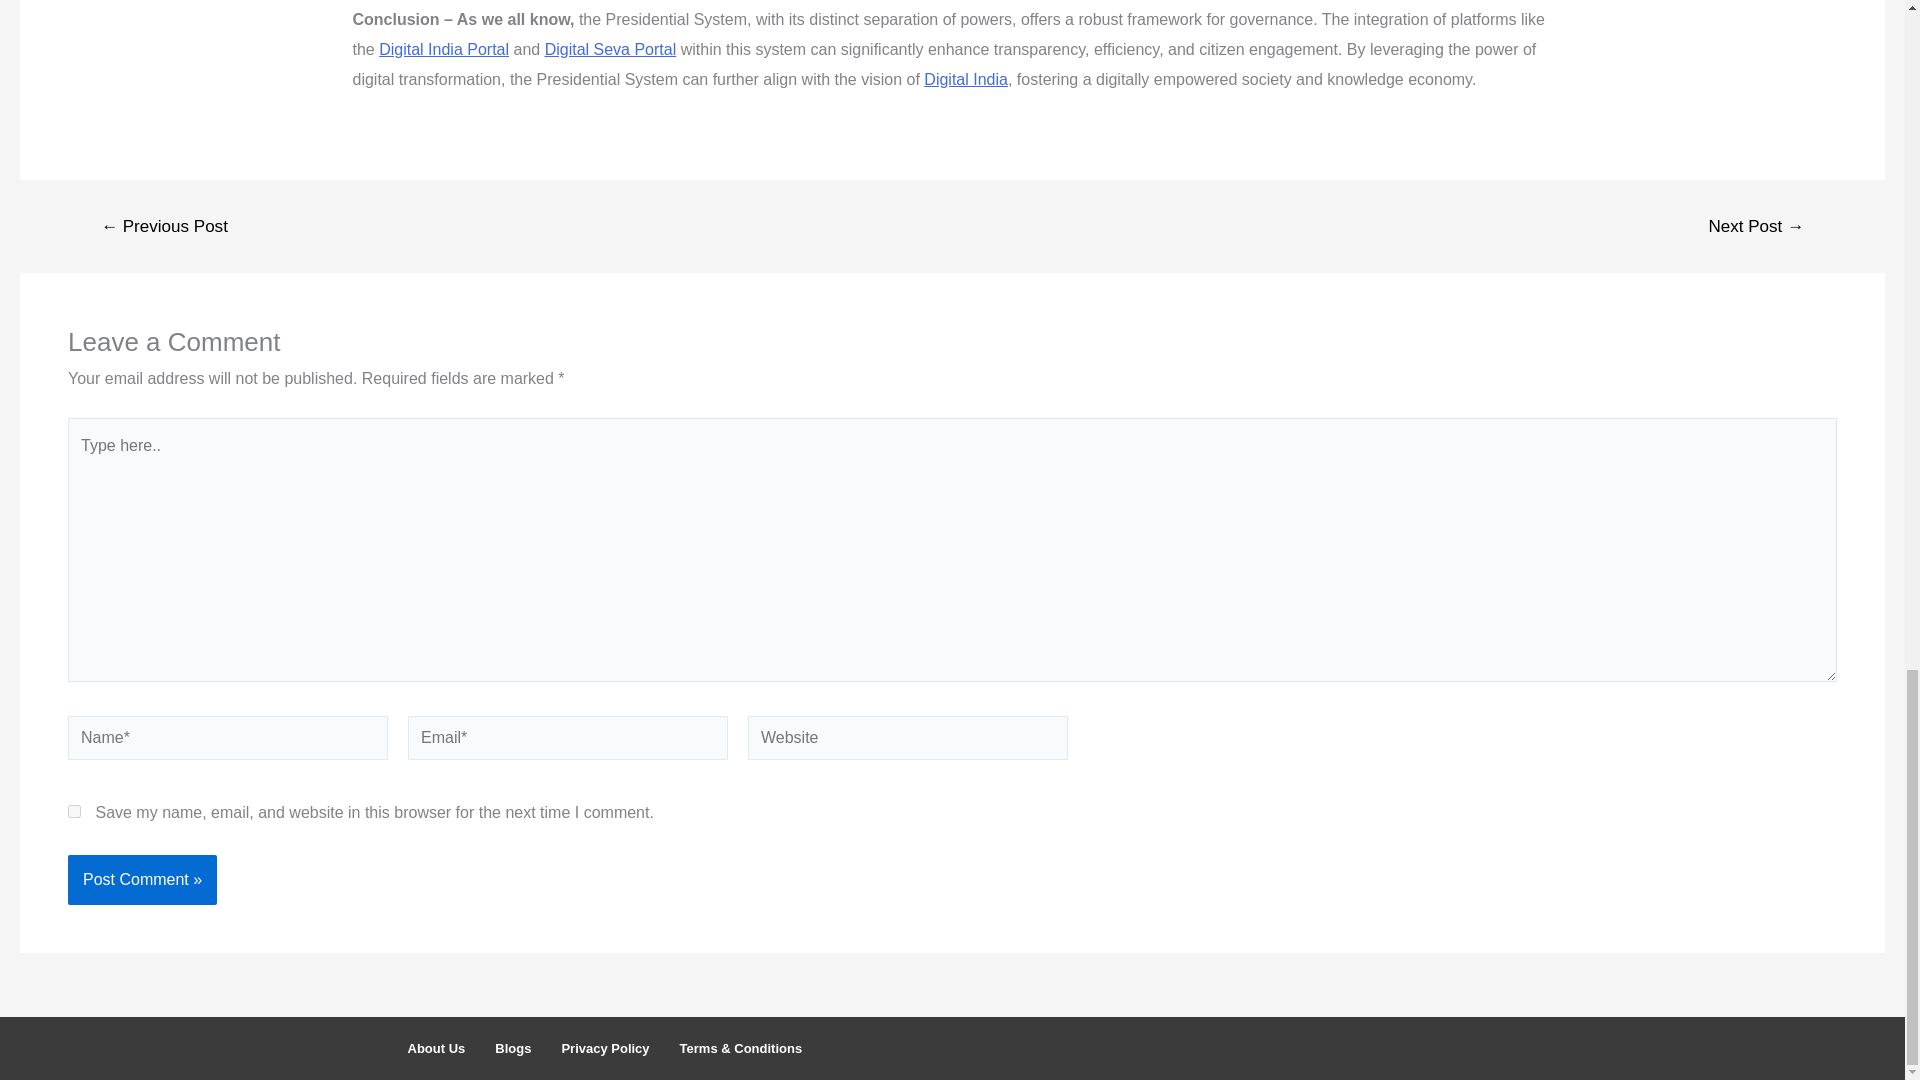  I want to click on Digital Seva Portal, so click(611, 50).